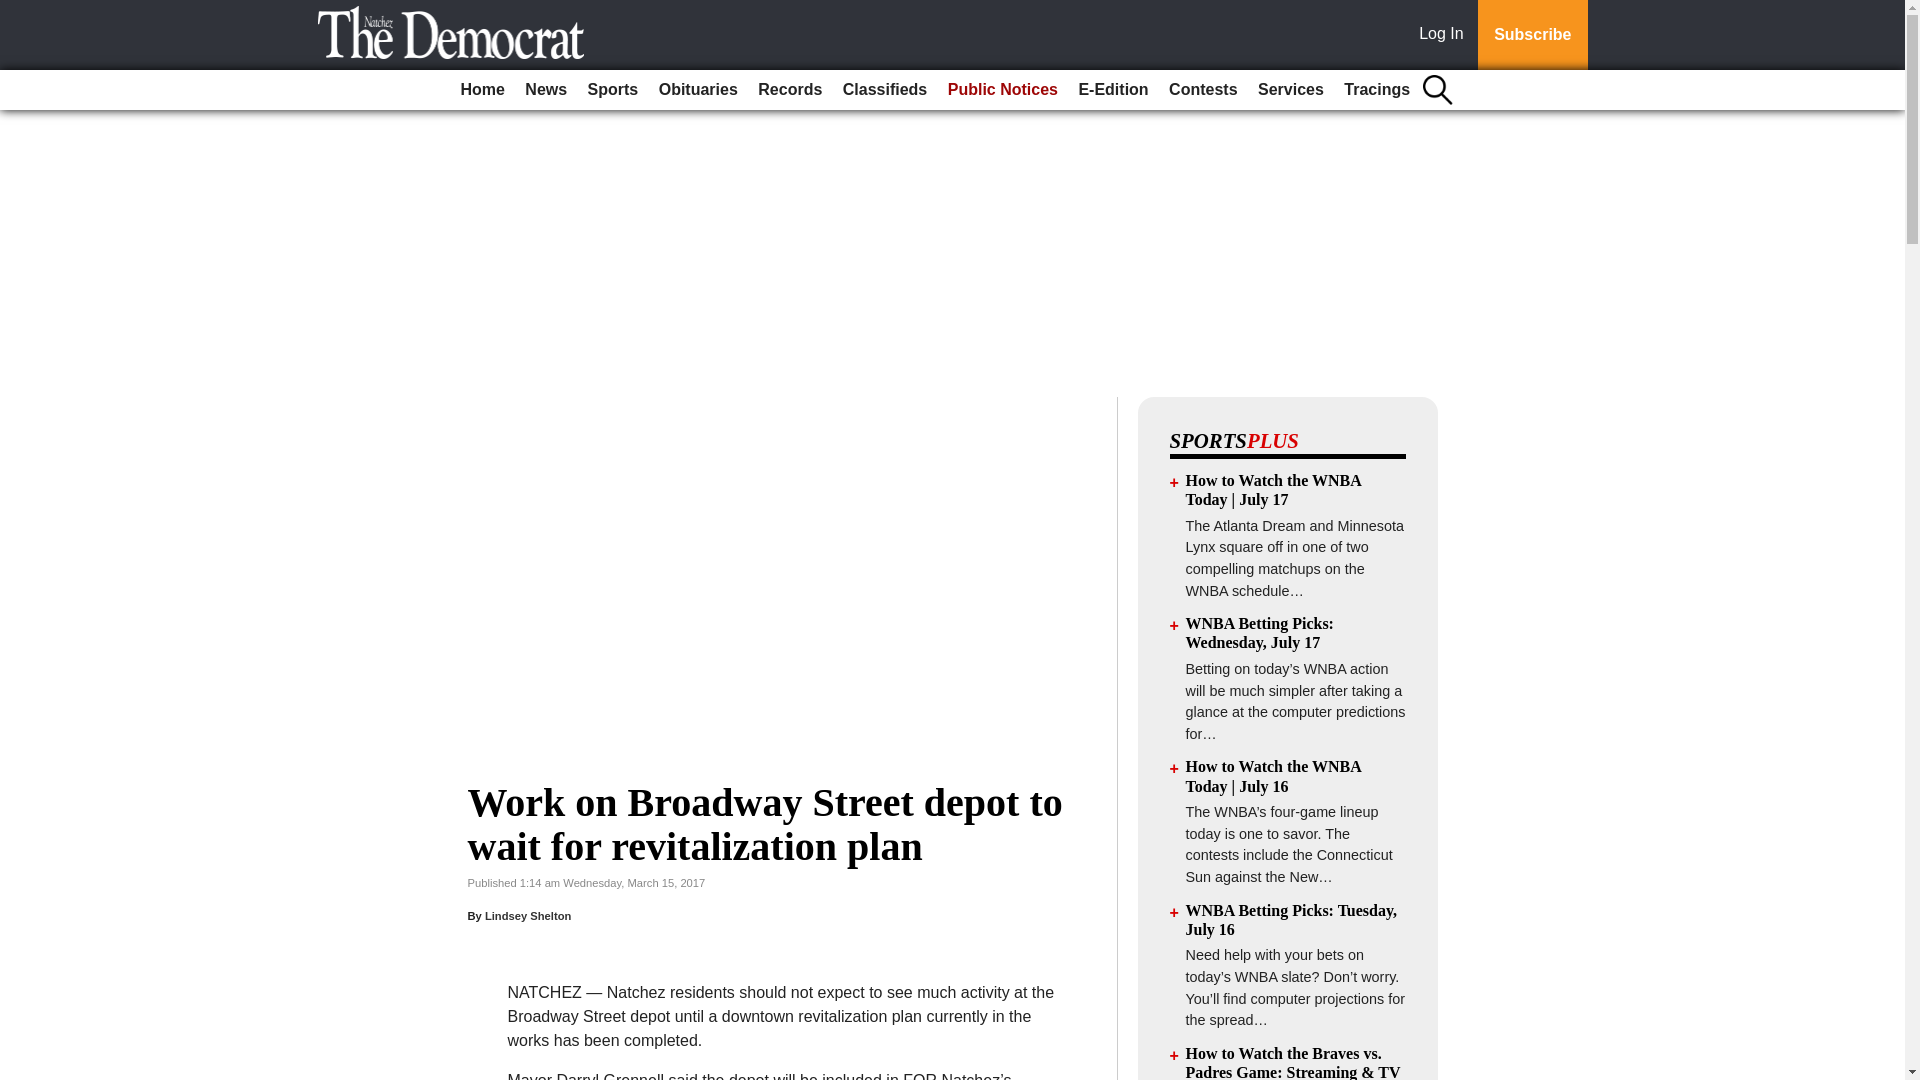  What do you see at coordinates (790, 90) in the screenshot?
I see `Records` at bounding box center [790, 90].